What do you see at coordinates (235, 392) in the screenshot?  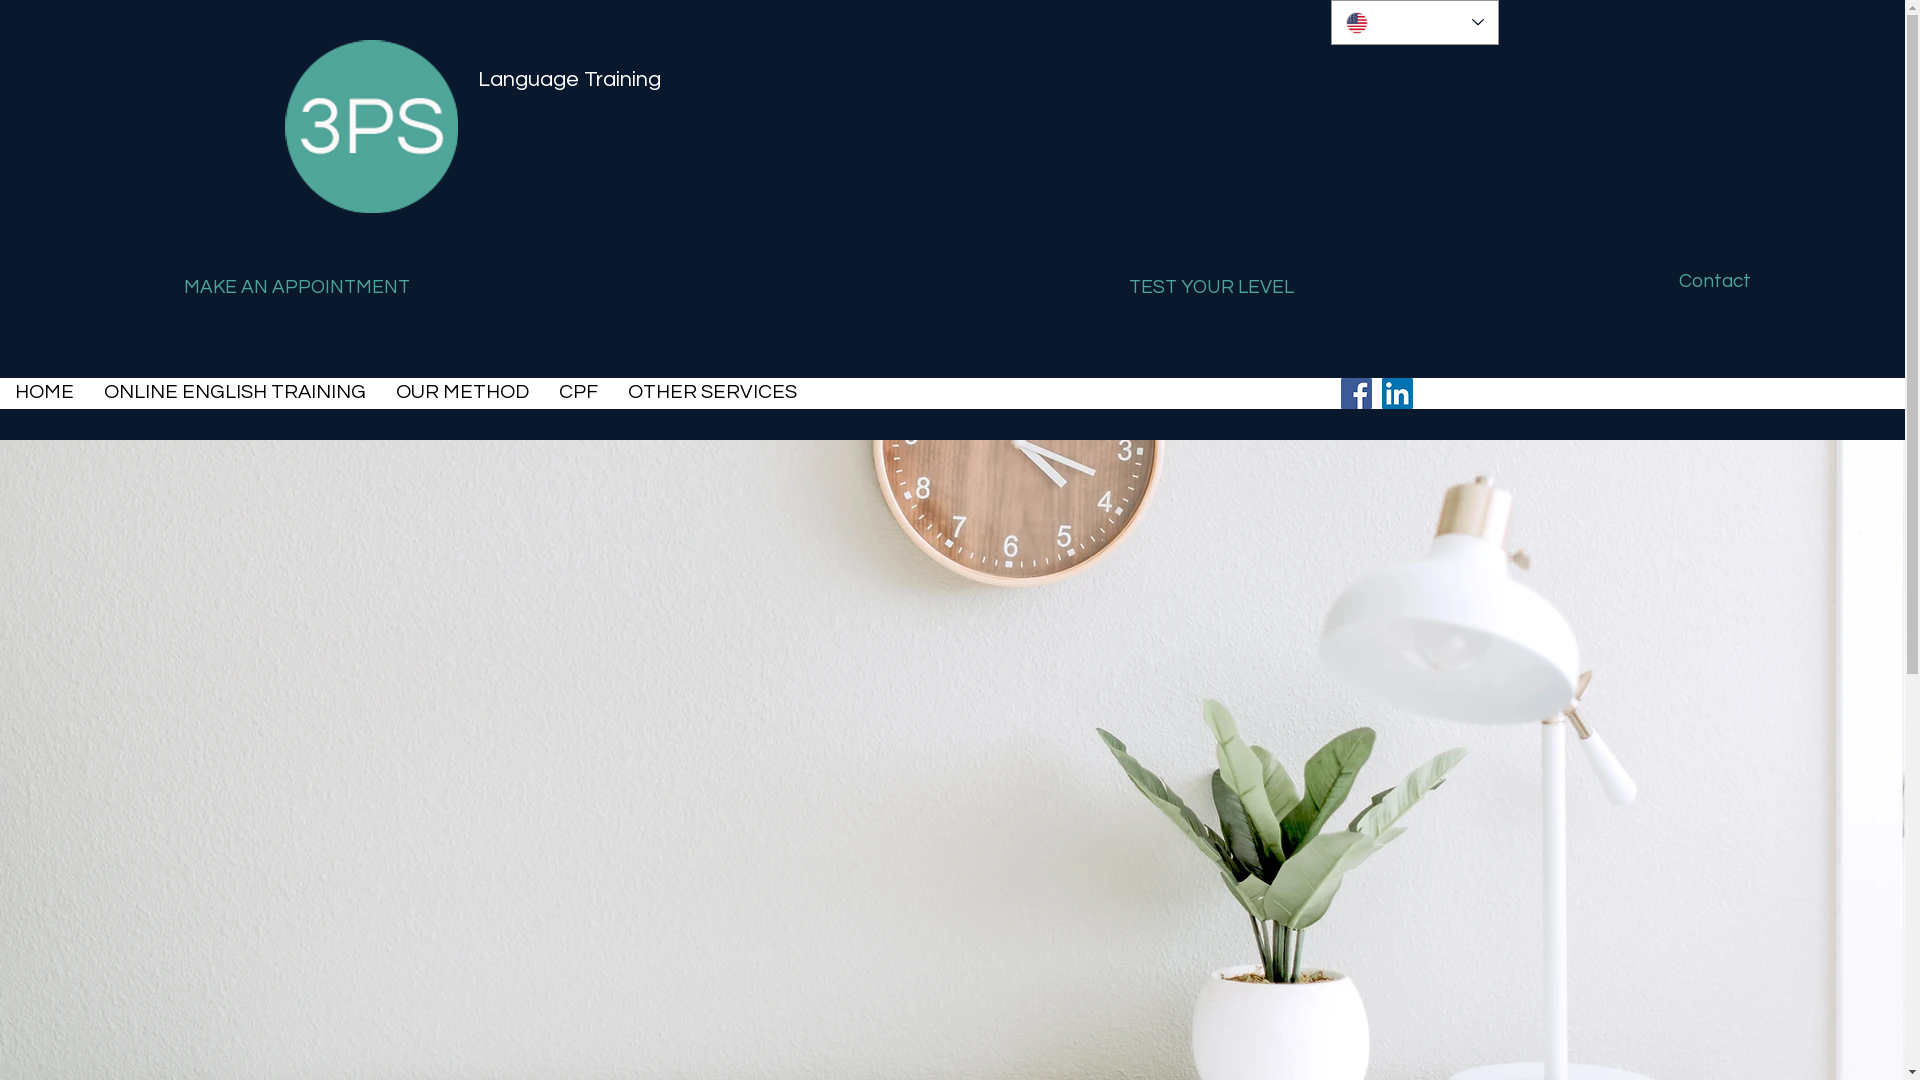 I see `ONLINE ENGLISH TRAINING` at bounding box center [235, 392].